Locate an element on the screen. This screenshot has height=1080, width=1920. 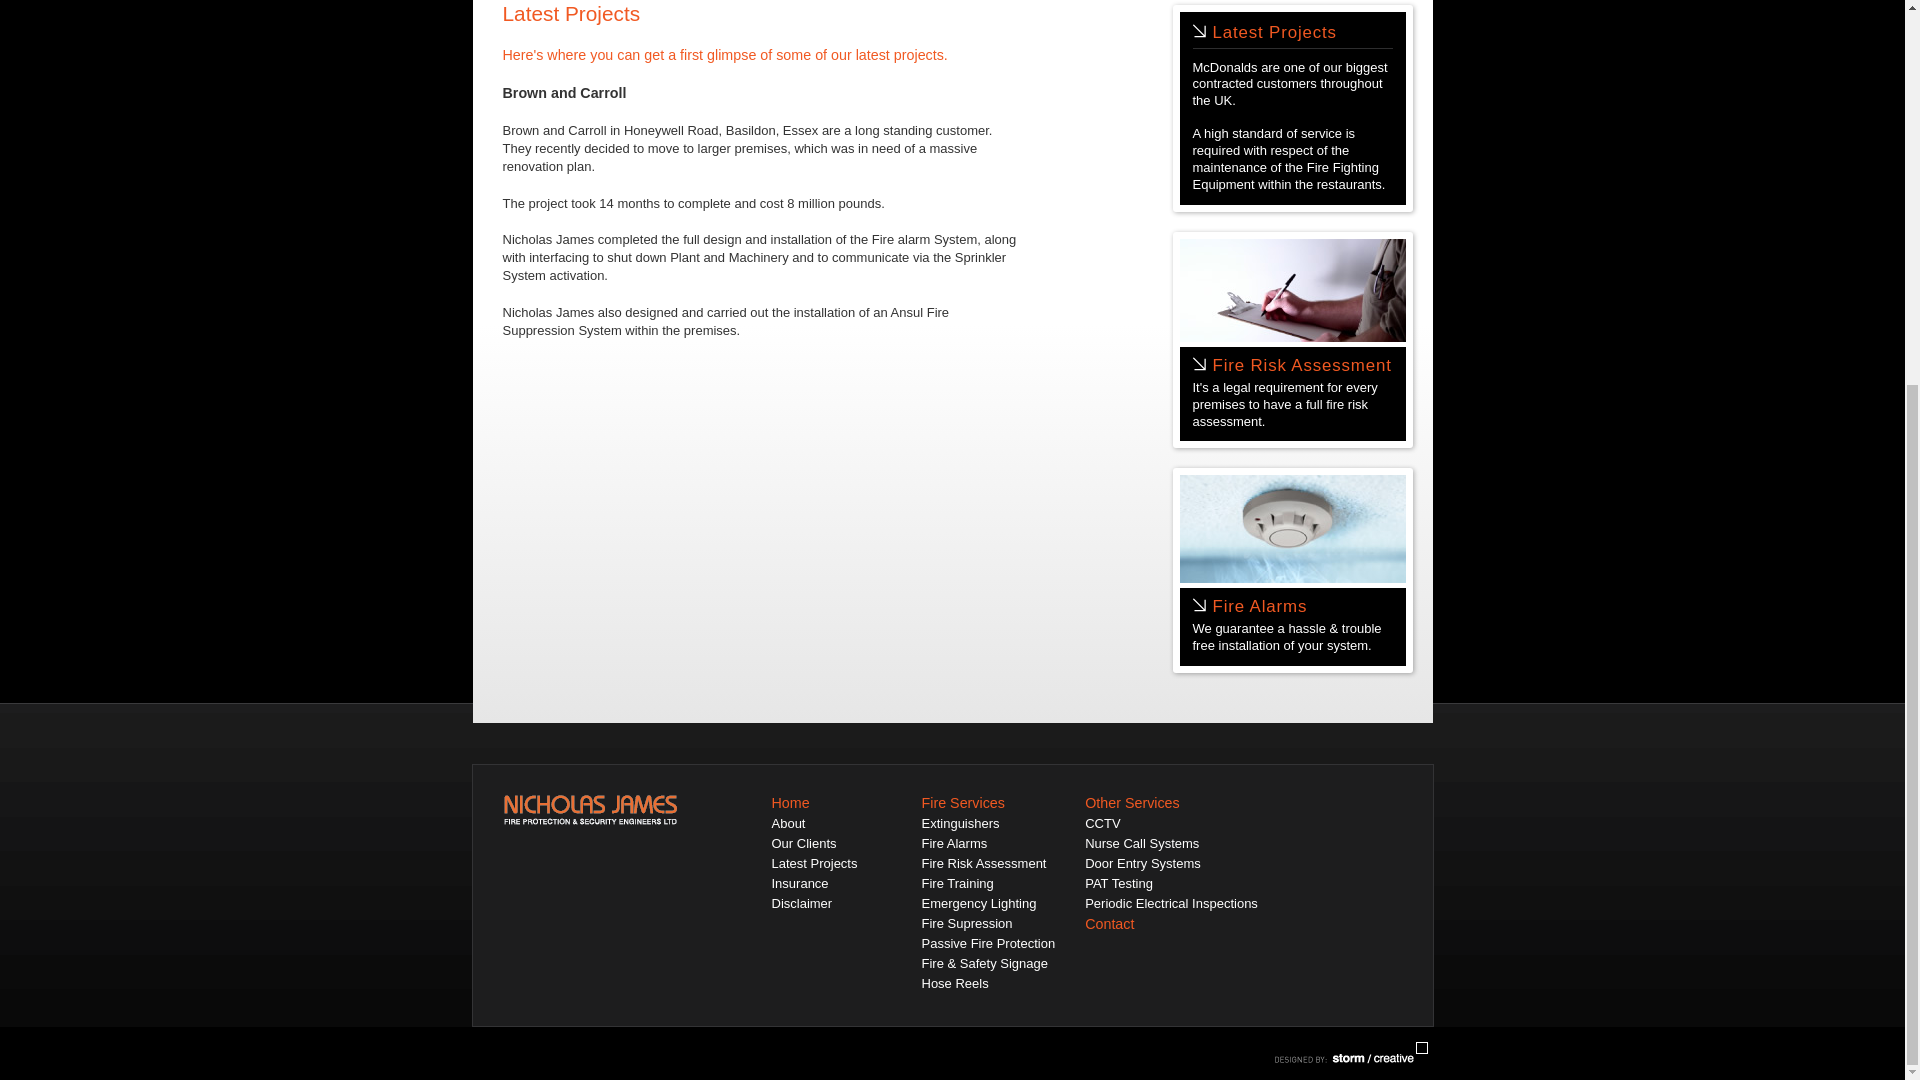
Fire Alarms is located at coordinates (954, 843).